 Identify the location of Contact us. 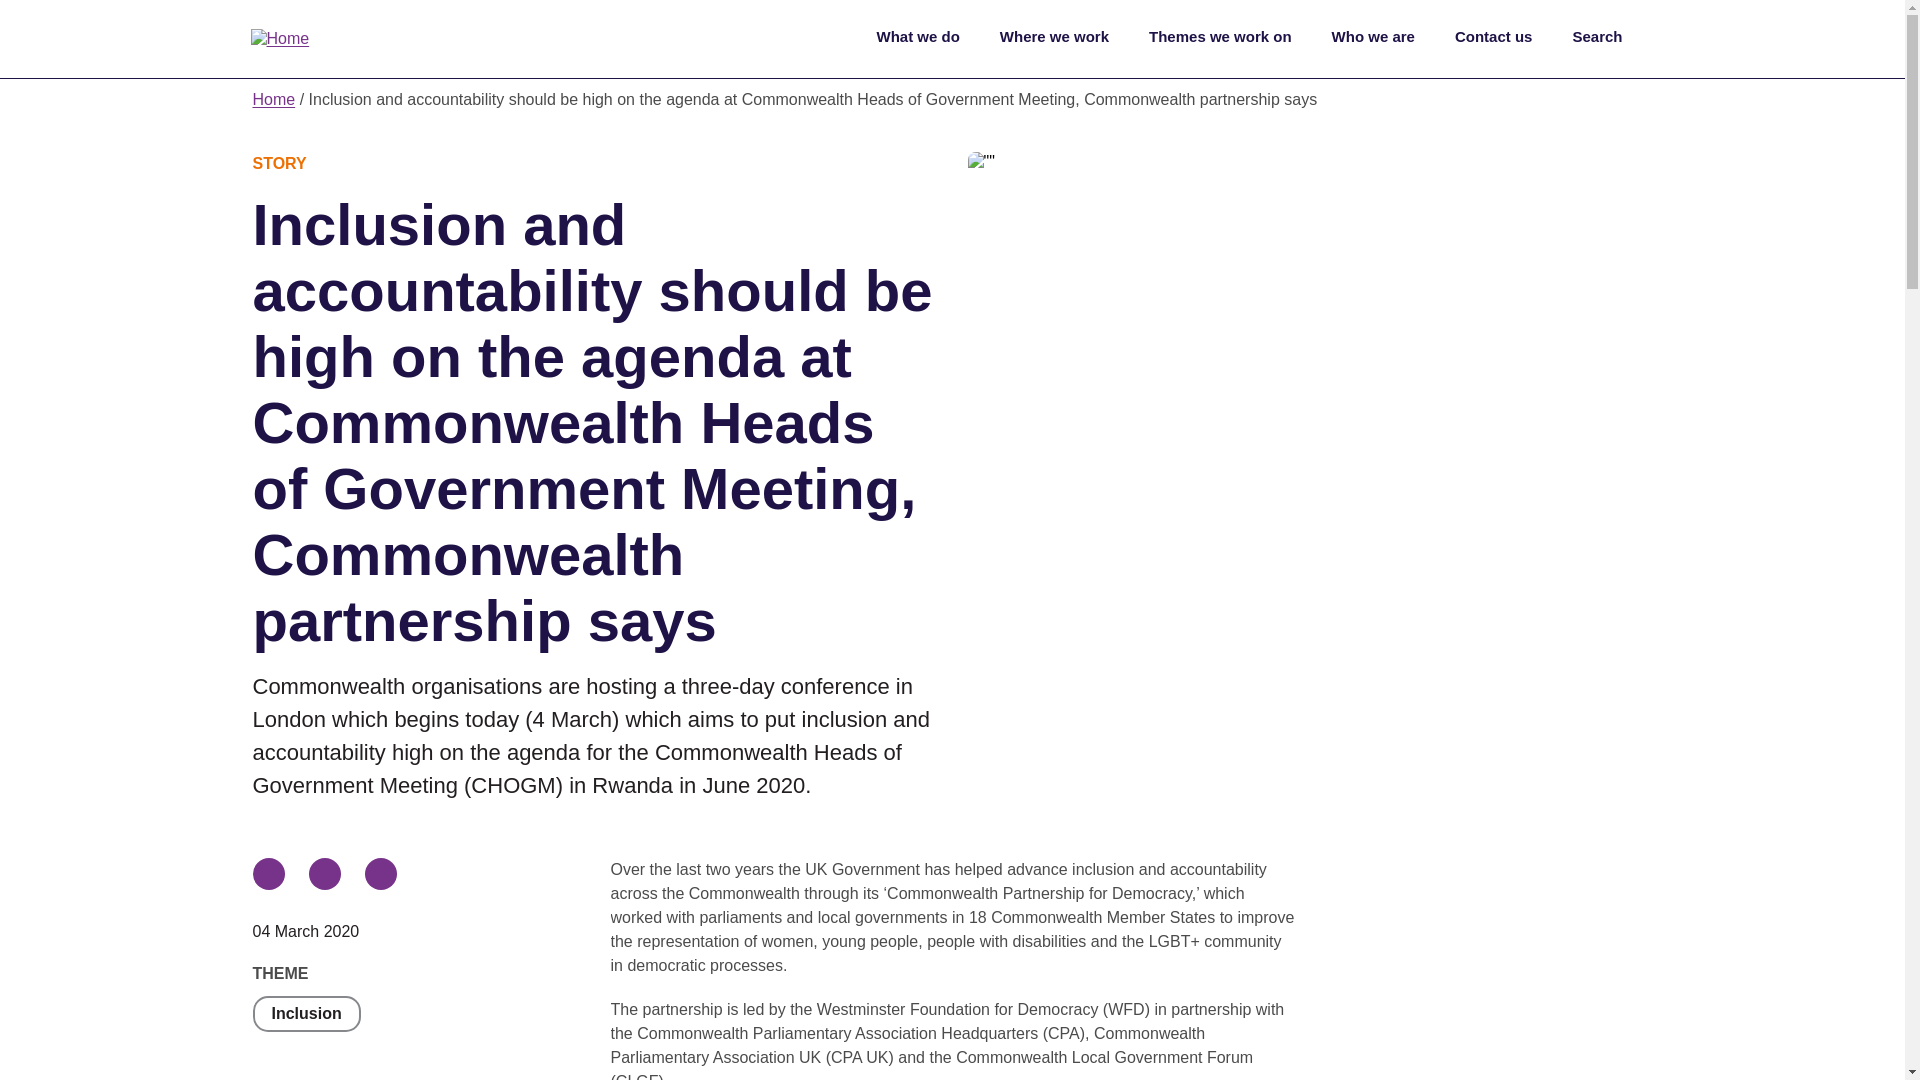
(1494, 39).